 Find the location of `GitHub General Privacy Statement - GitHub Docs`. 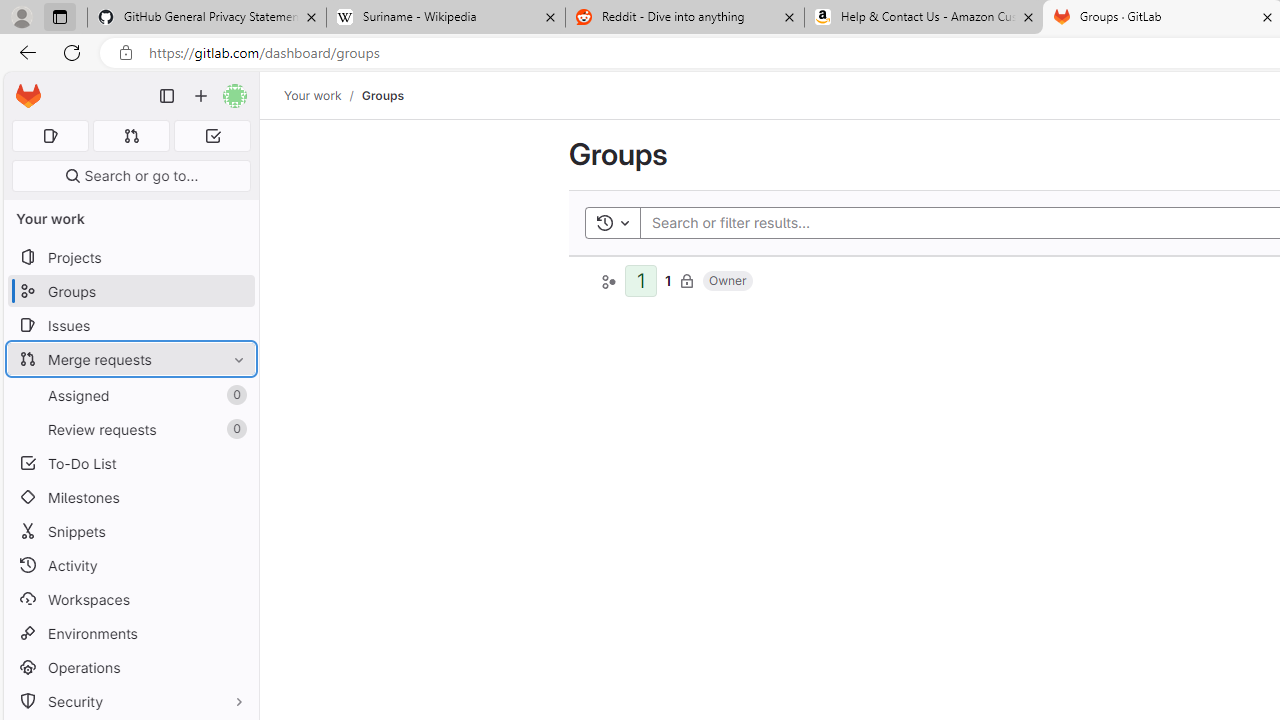

GitHub General Privacy Statement - GitHub Docs is located at coordinates (207, 18).